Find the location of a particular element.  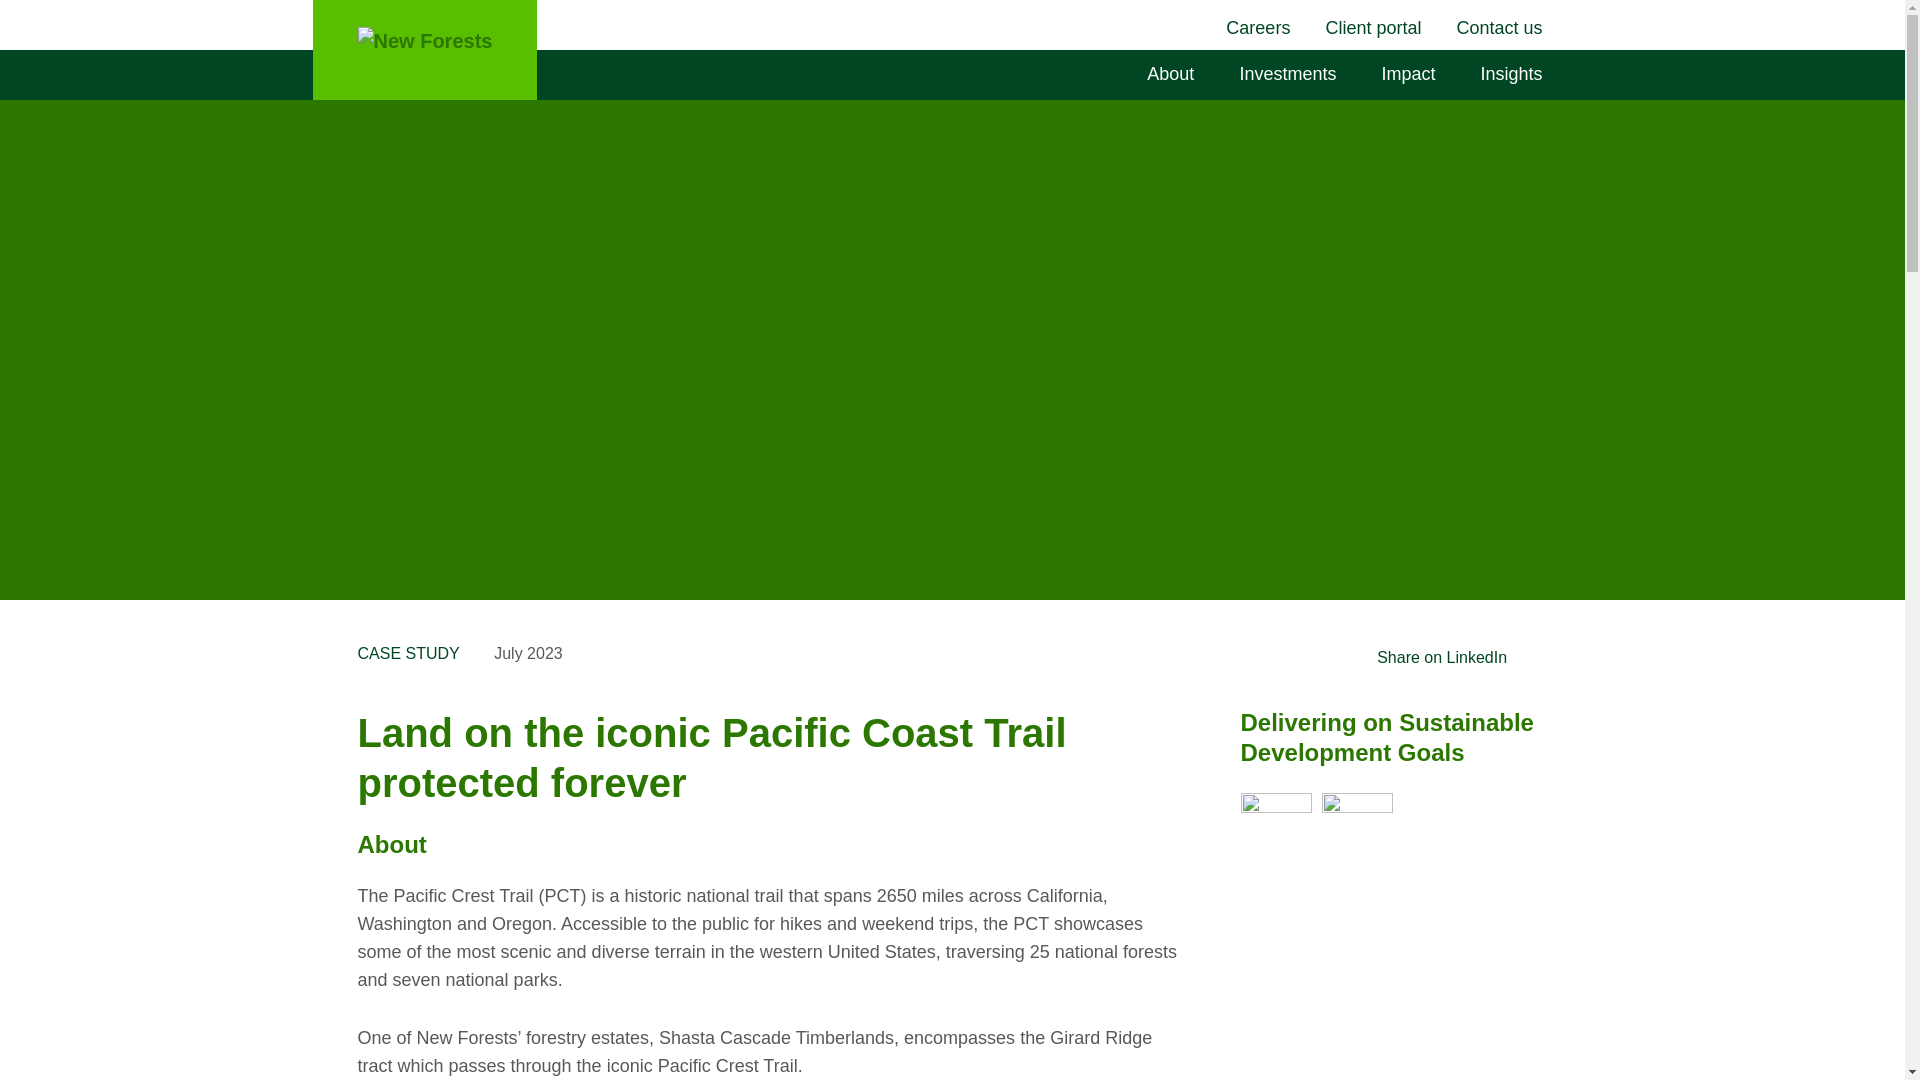

Contact us  is located at coordinates (1501, 28).